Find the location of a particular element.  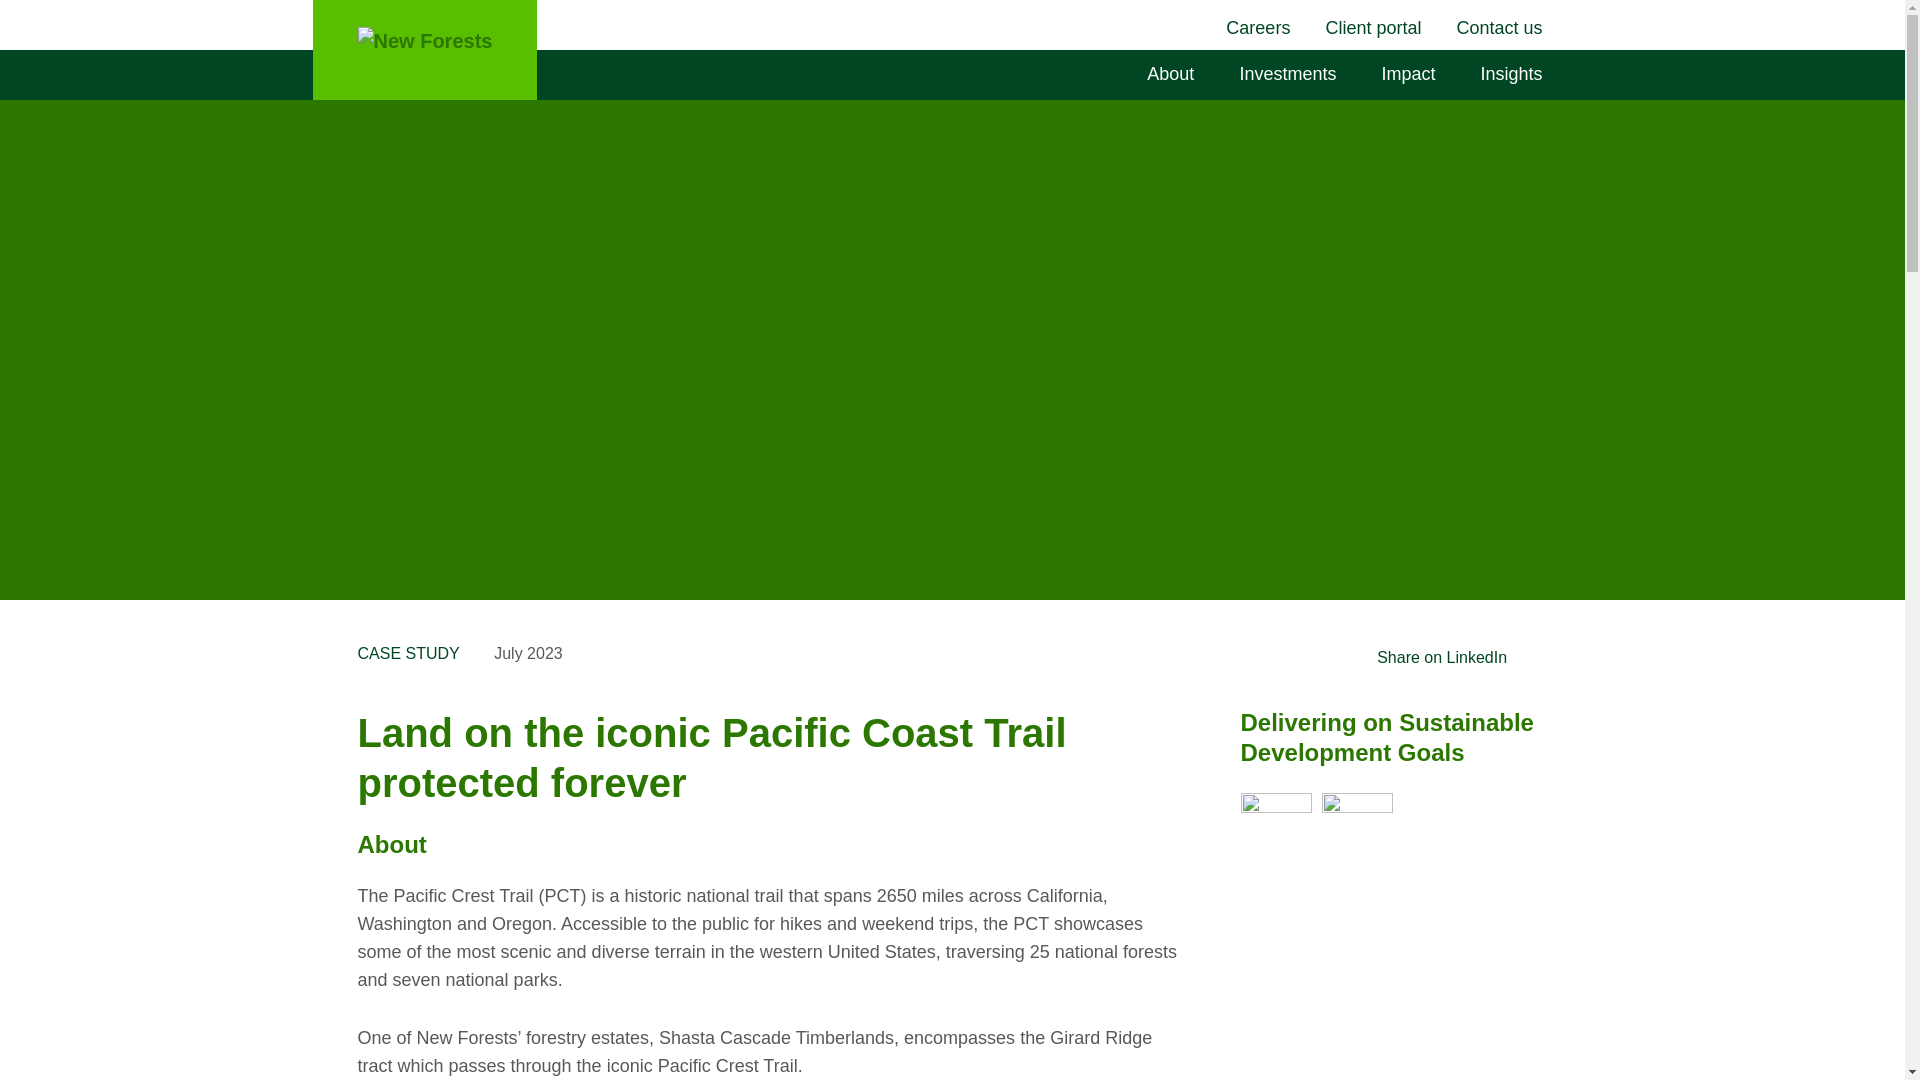

Contact us  is located at coordinates (1501, 28).